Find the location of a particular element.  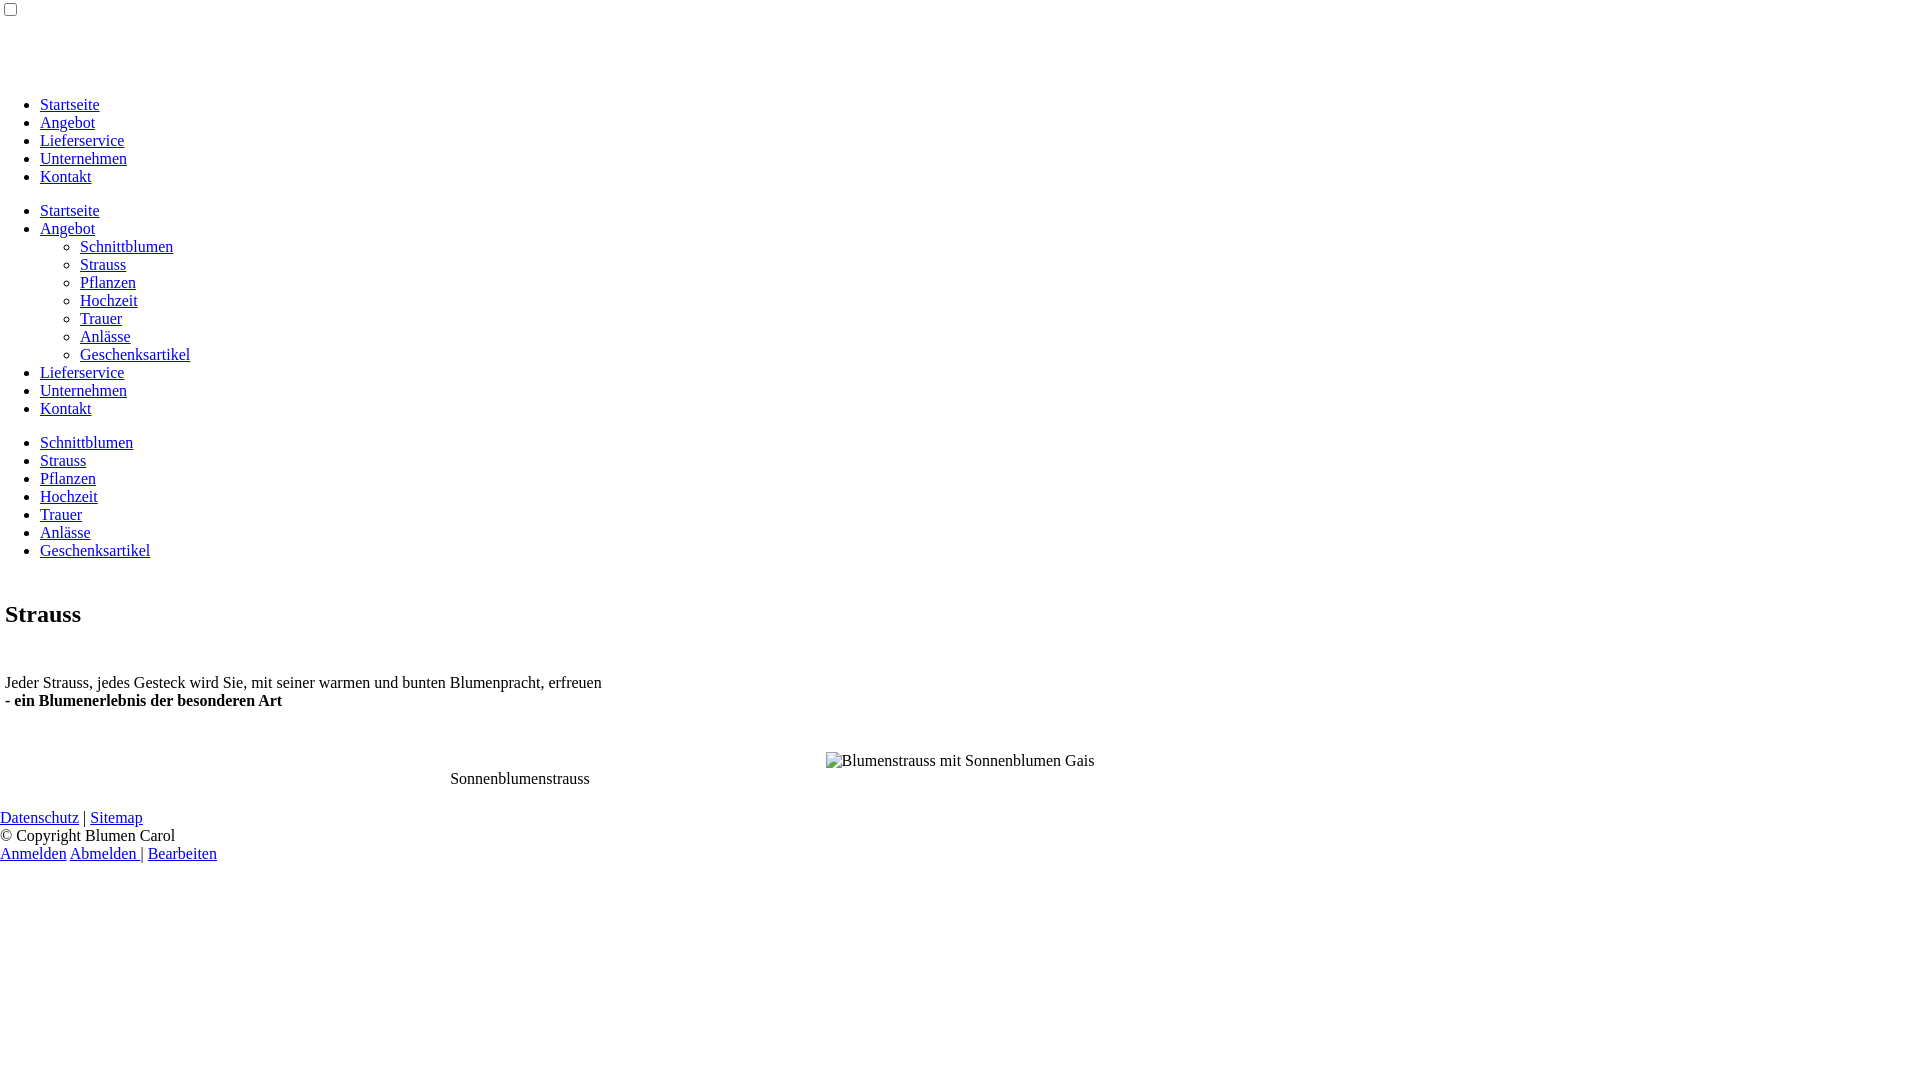

Bearbeiten is located at coordinates (182, 854).